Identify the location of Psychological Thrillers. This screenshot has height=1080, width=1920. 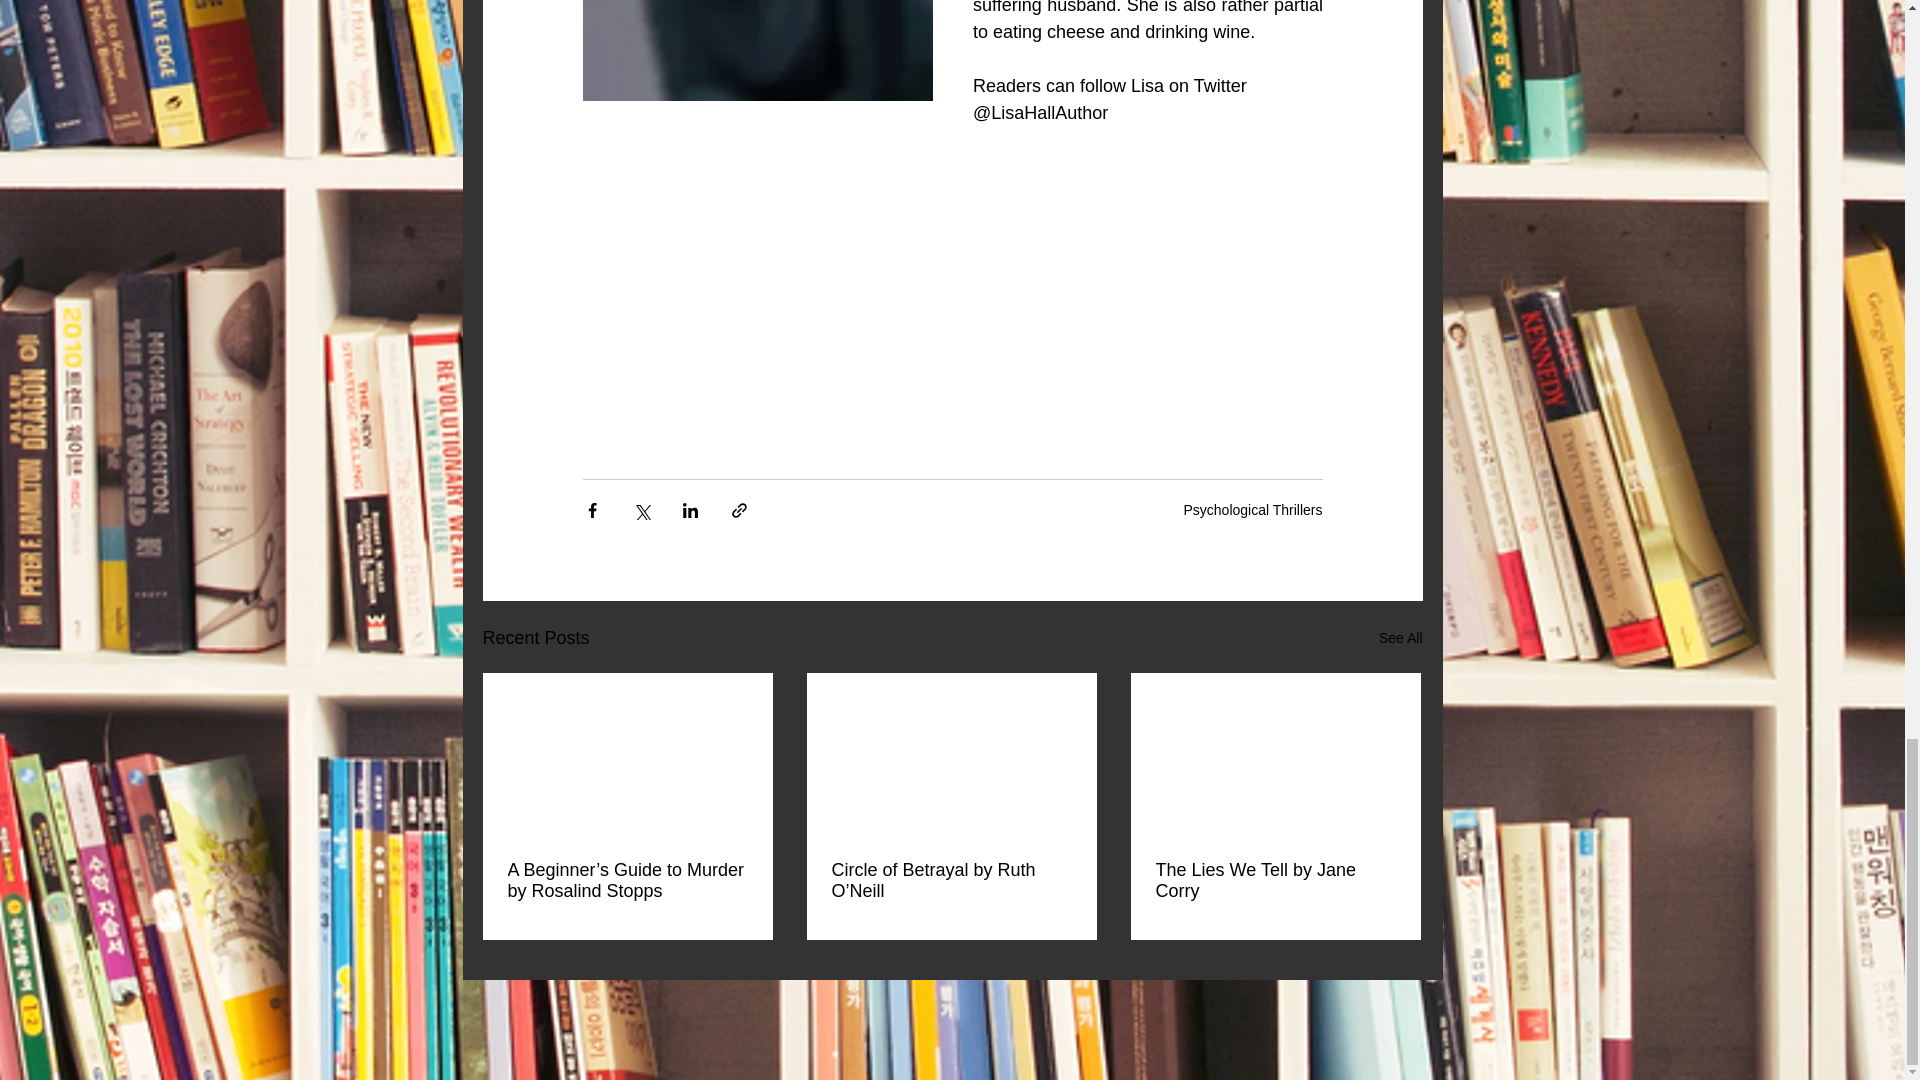
(1252, 510).